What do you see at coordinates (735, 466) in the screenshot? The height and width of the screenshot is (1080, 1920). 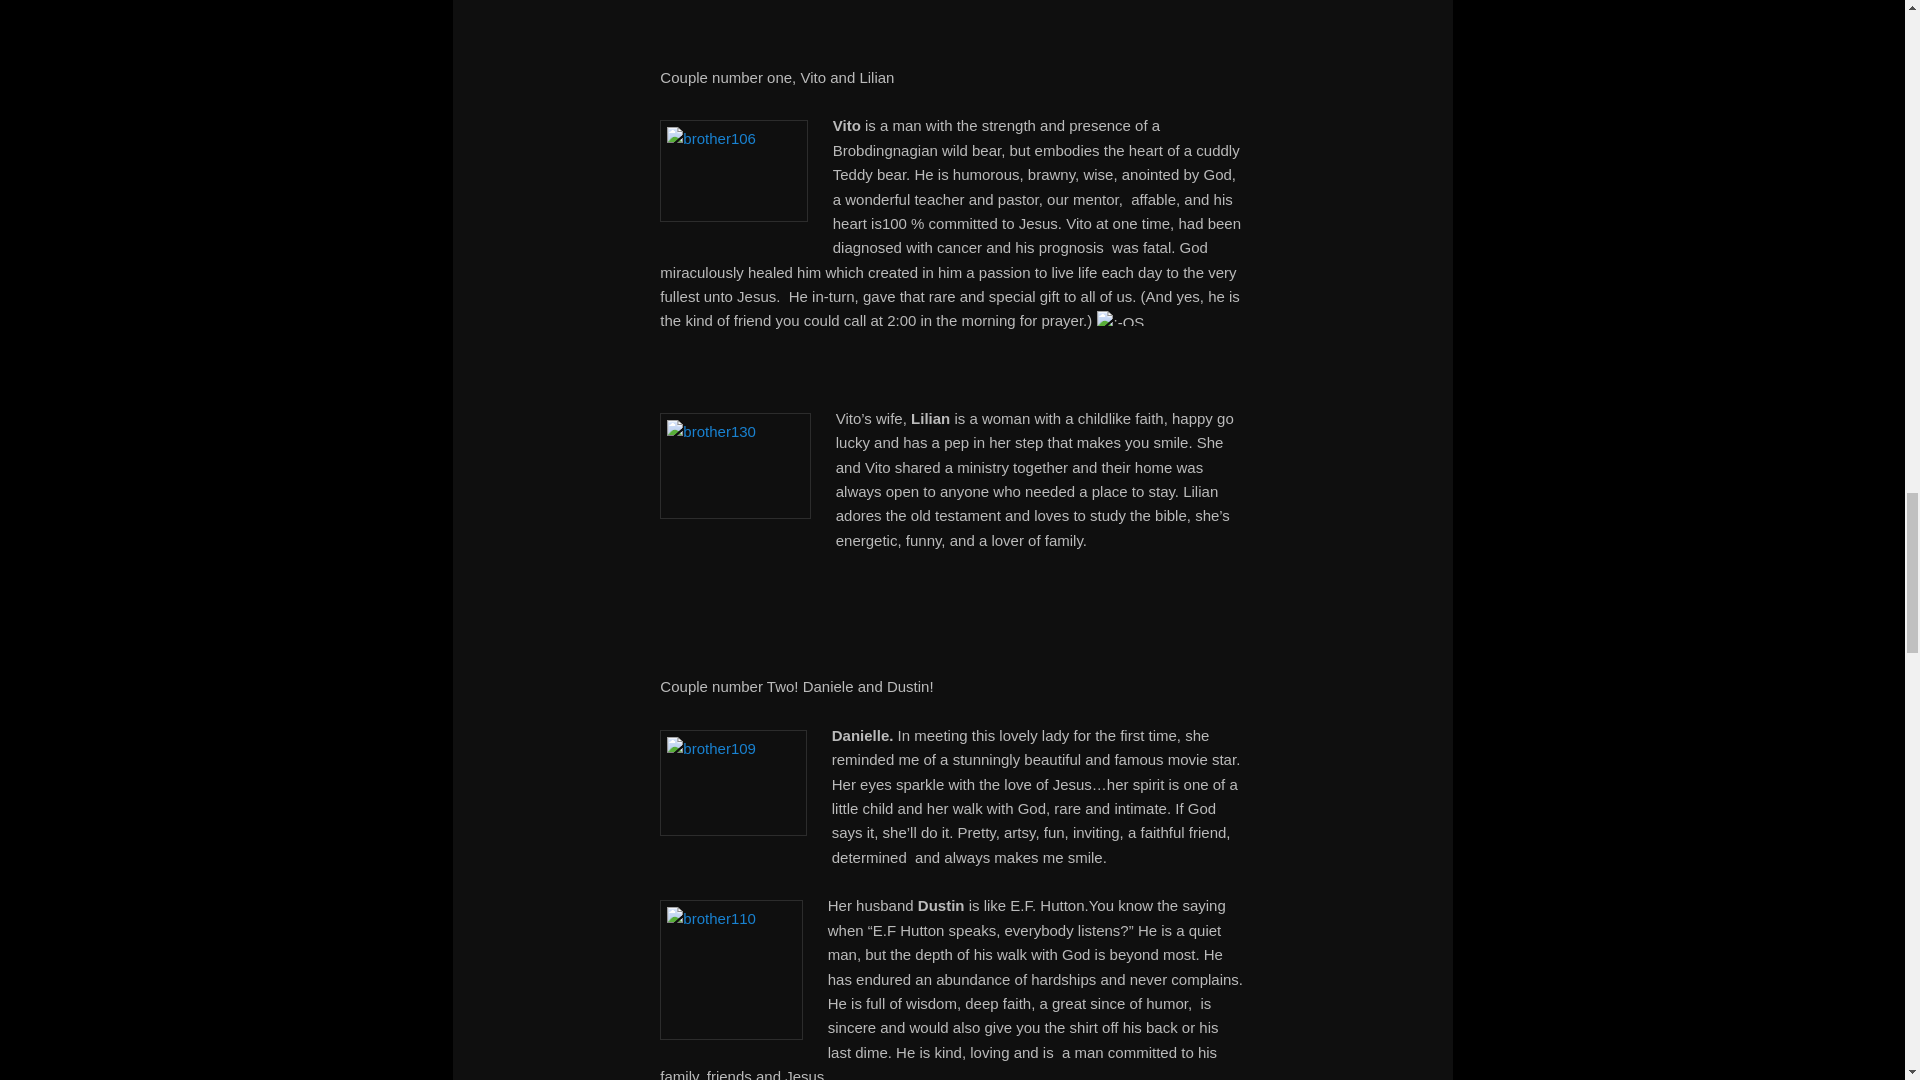 I see `Google Image` at bounding box center [735, 466].